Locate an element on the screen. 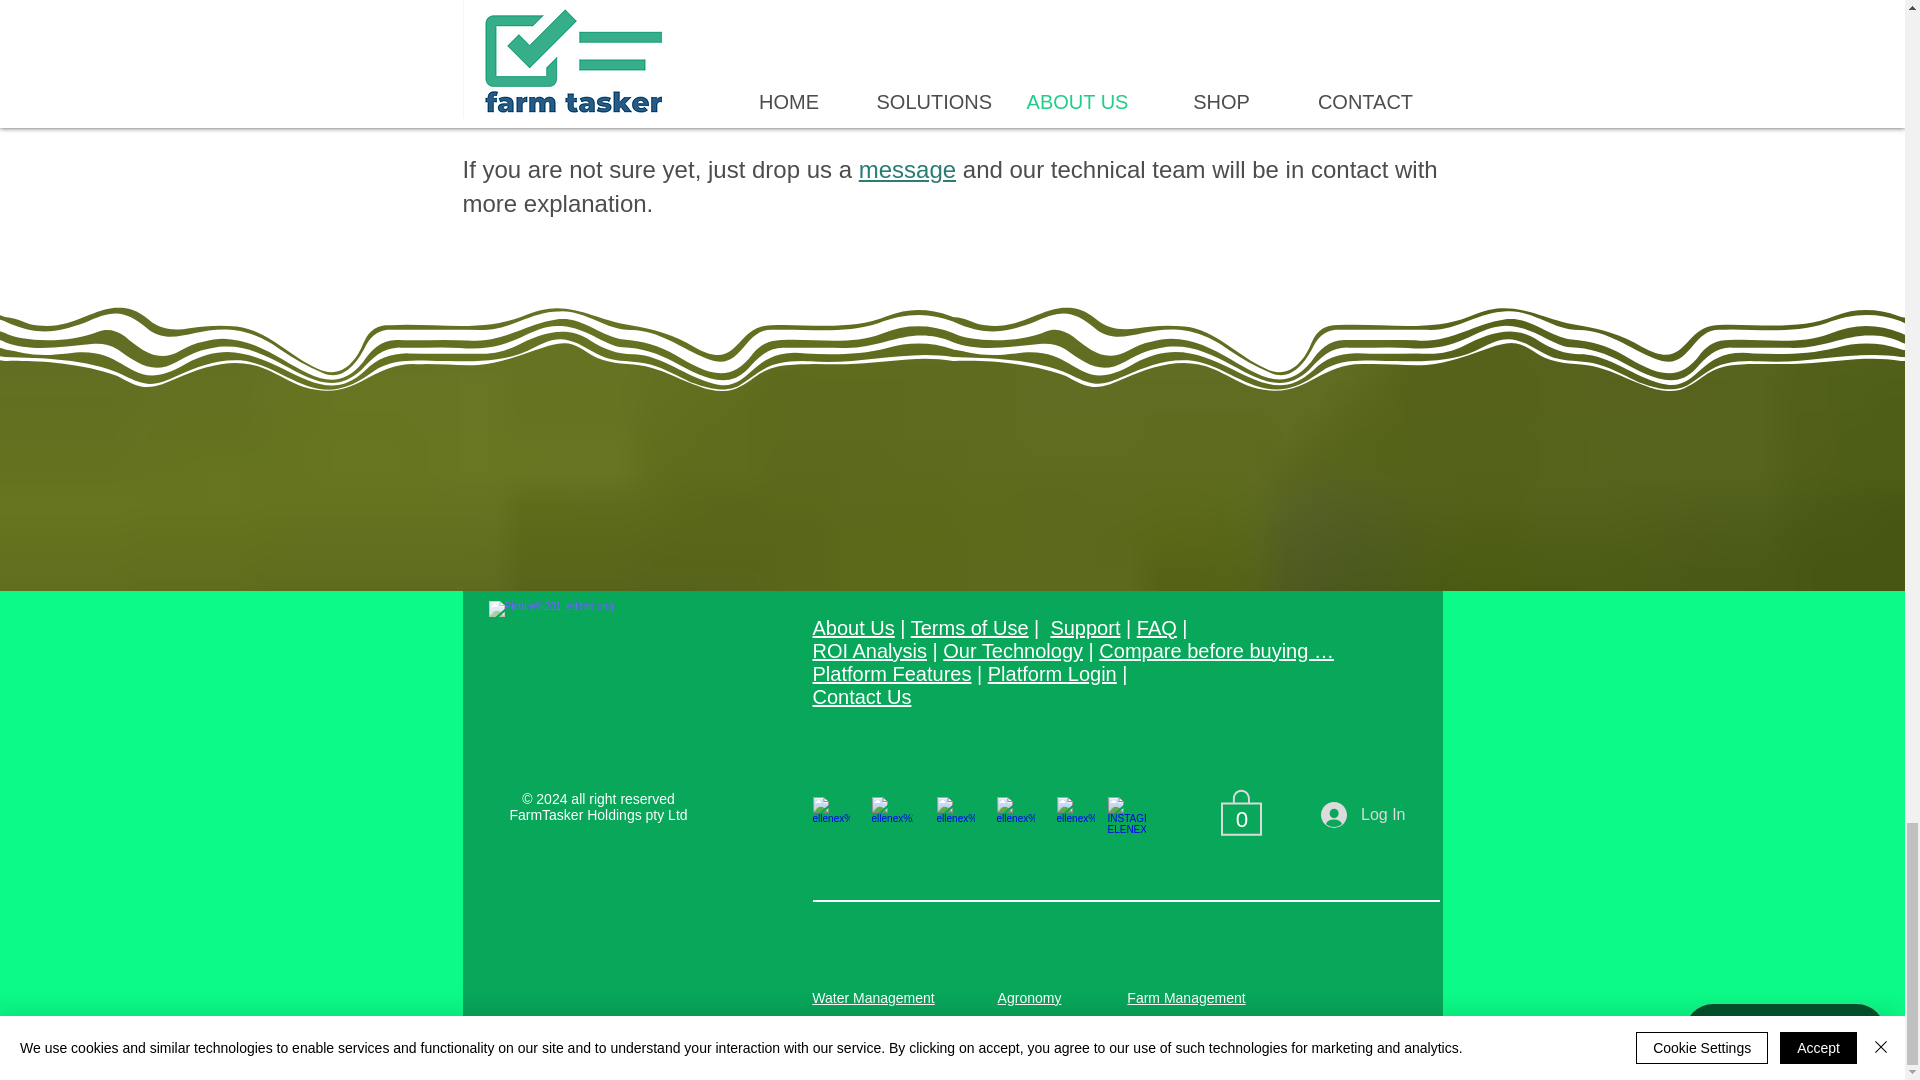 Image resolution: width=1920 pixels, height=1080 pixels. Log In is located at coordinates (1362, 814).